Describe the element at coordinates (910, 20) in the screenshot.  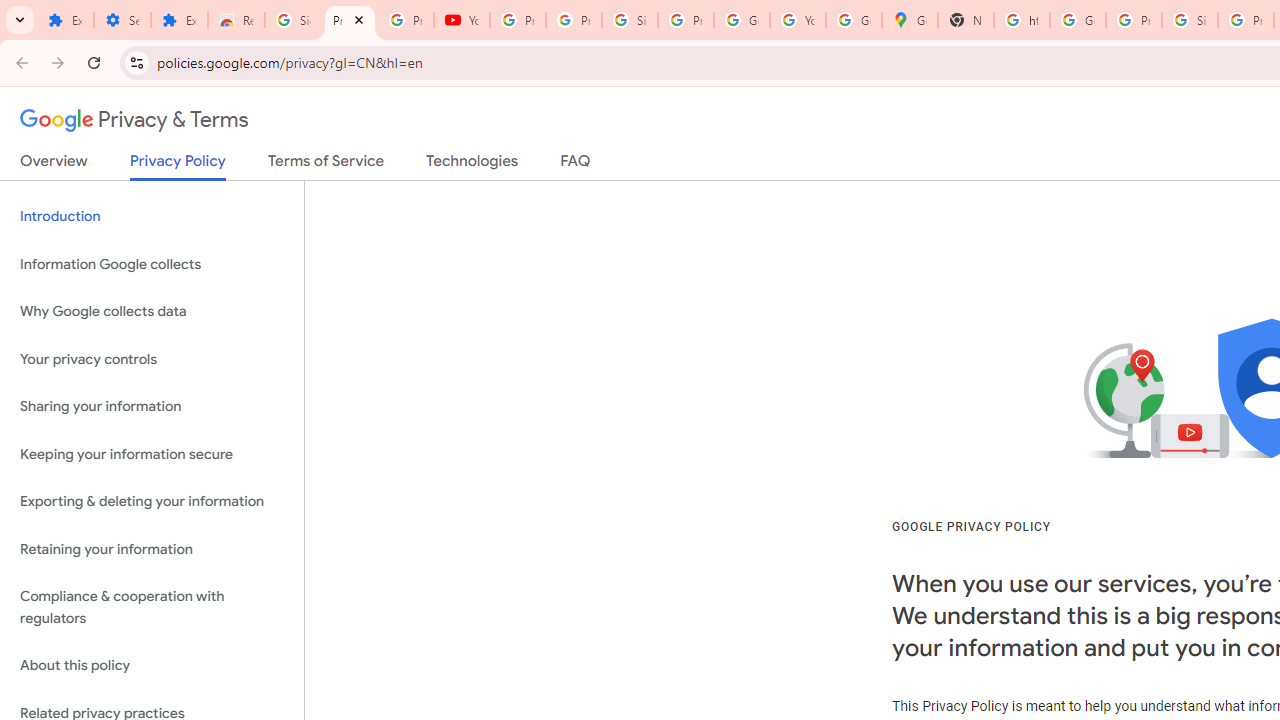
I see `Google Maps` at that location.